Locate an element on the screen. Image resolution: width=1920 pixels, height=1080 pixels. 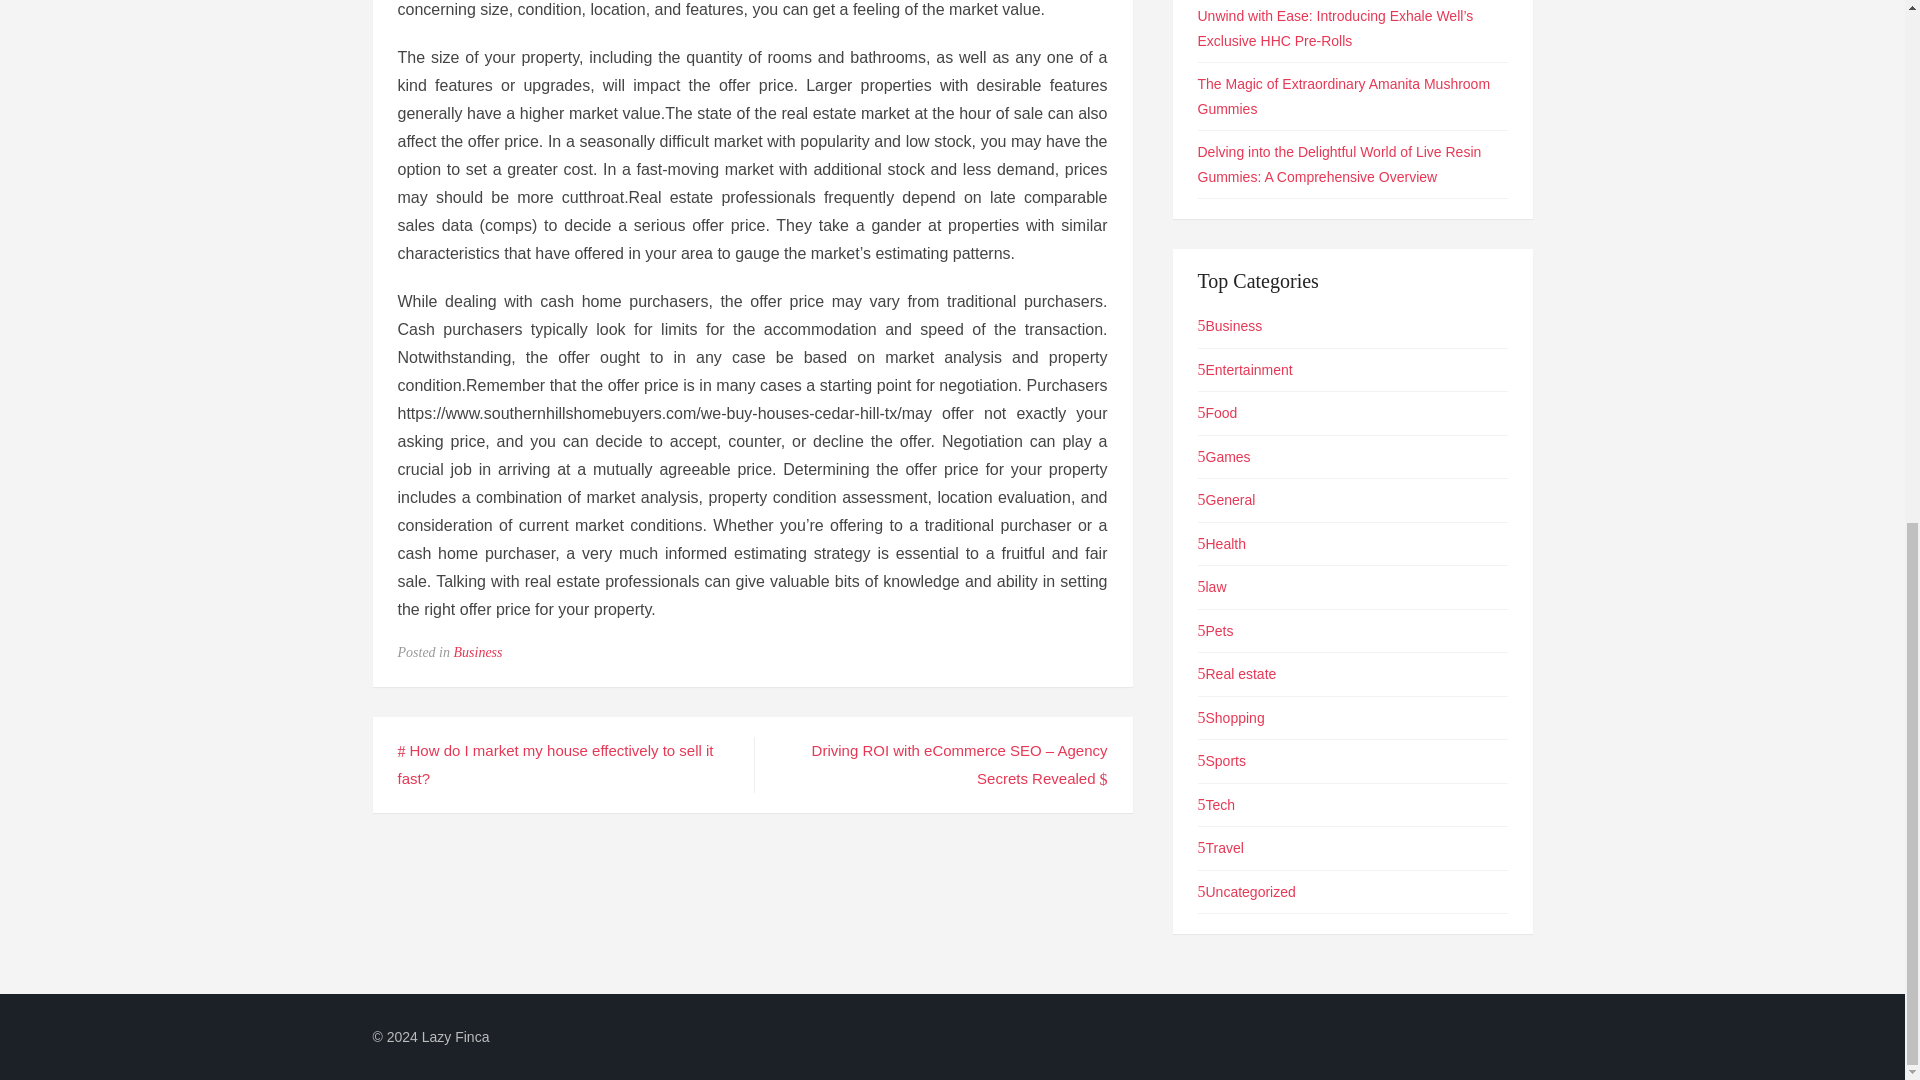
Tech is located at coordinates (1217, 805).